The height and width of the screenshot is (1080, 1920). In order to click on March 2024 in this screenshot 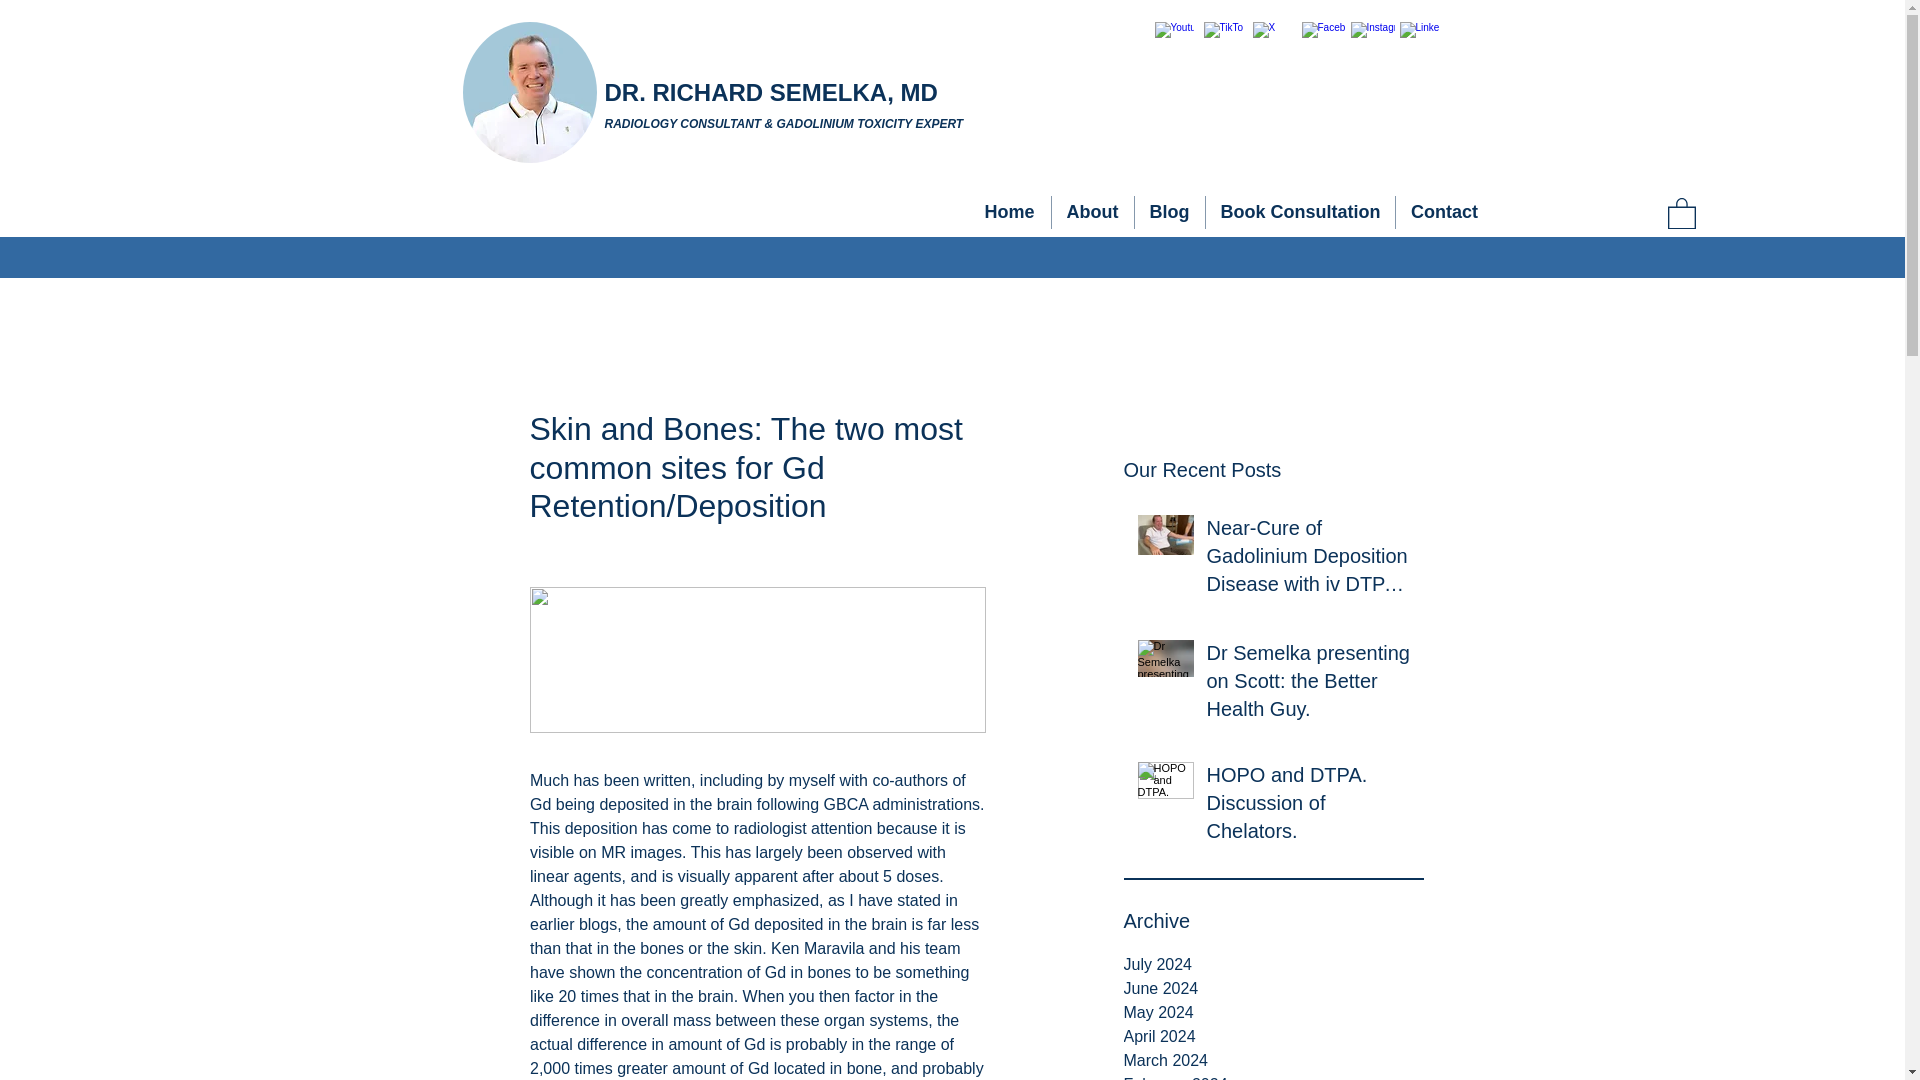, I will do `click(1274, 1060)`.